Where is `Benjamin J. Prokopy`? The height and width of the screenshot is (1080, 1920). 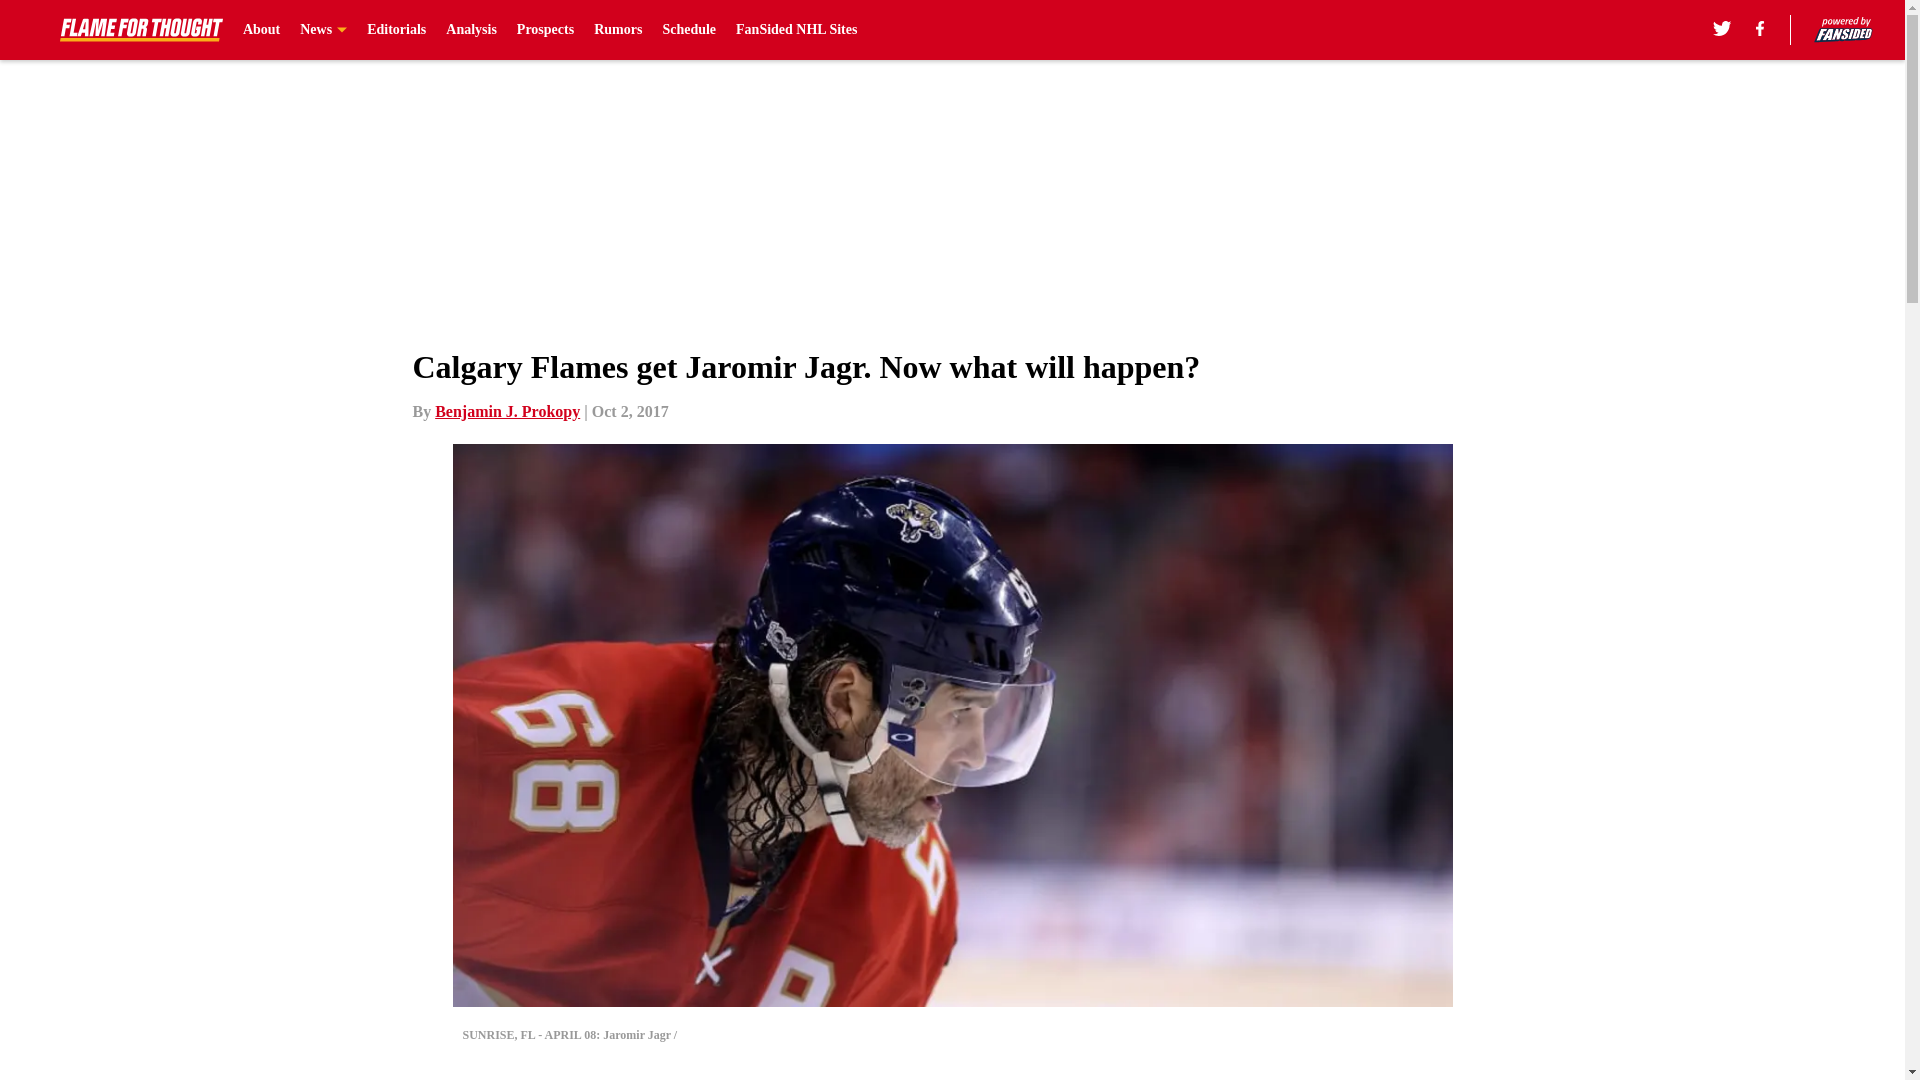 Benjamin J. Prokopy is located at coordinates (507, 411).